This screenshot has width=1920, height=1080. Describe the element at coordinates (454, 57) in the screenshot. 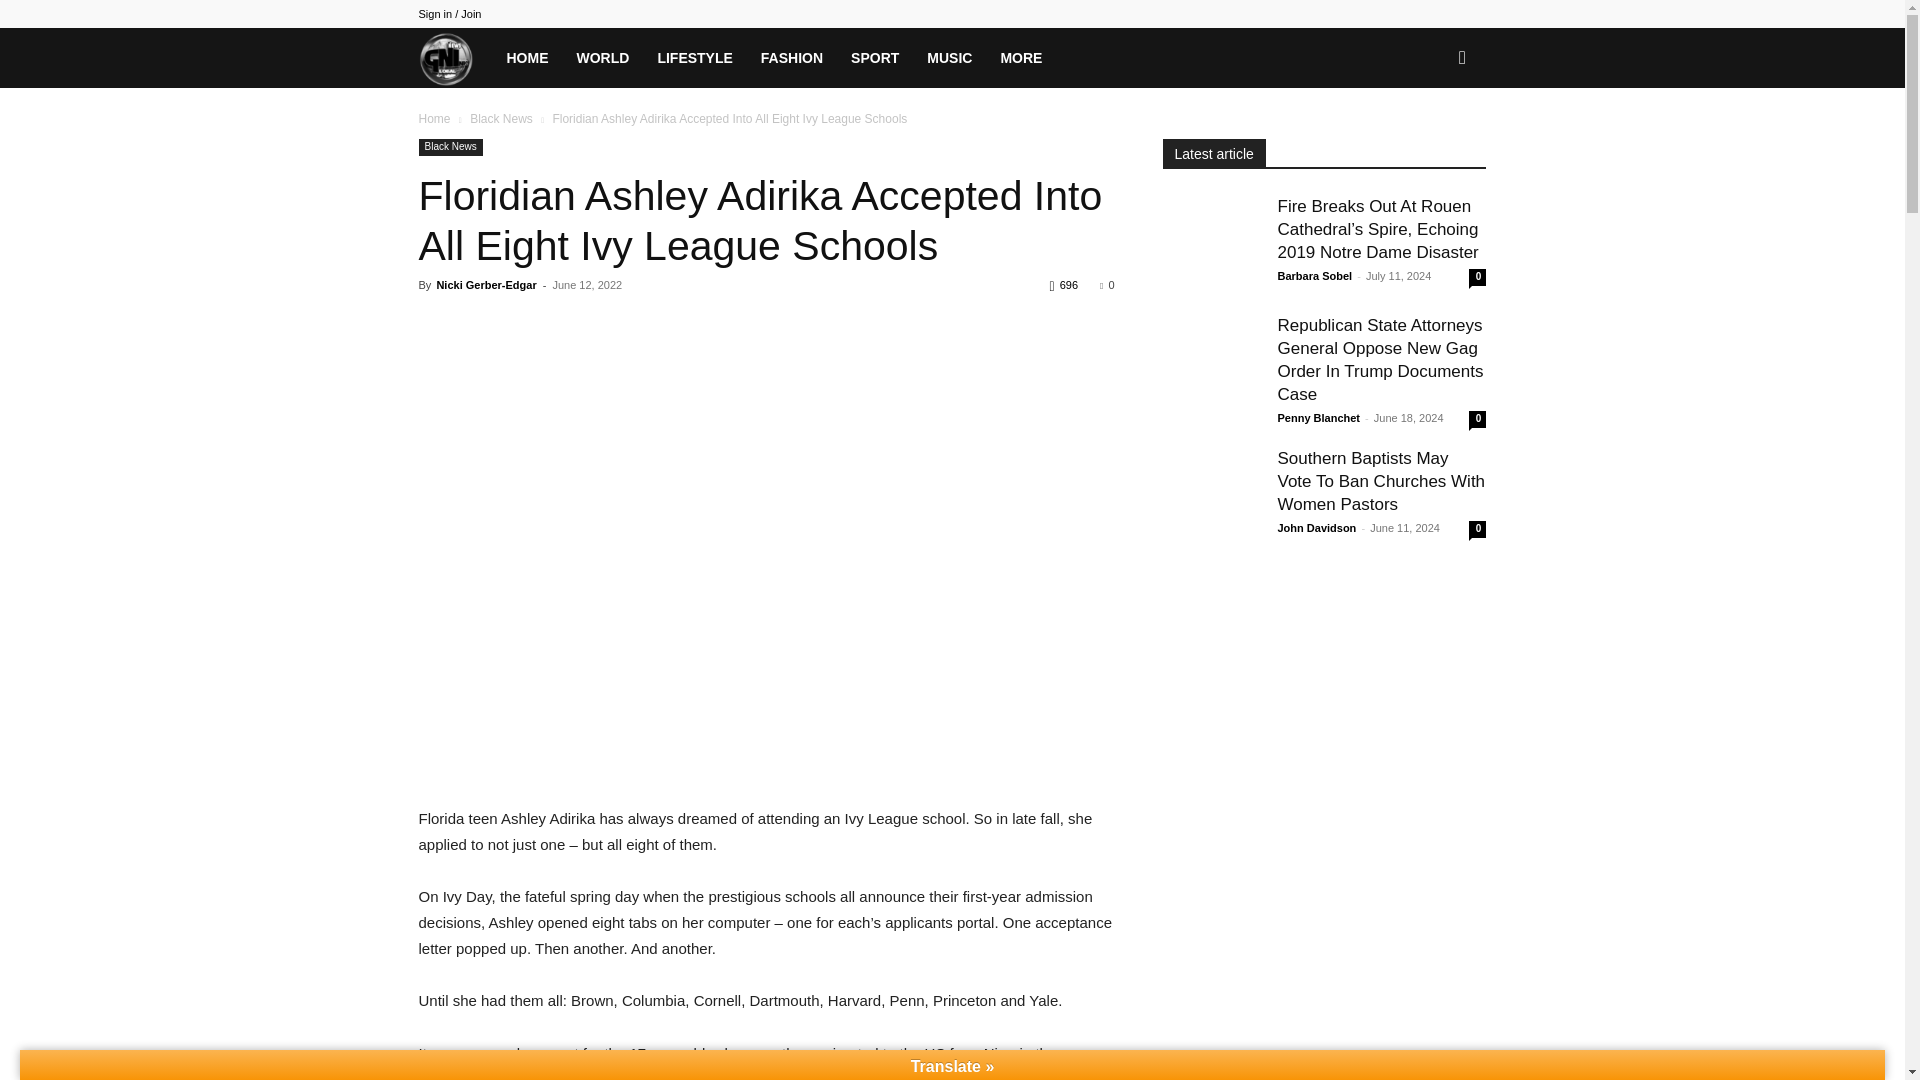

I see `Global News Ink` at that location.